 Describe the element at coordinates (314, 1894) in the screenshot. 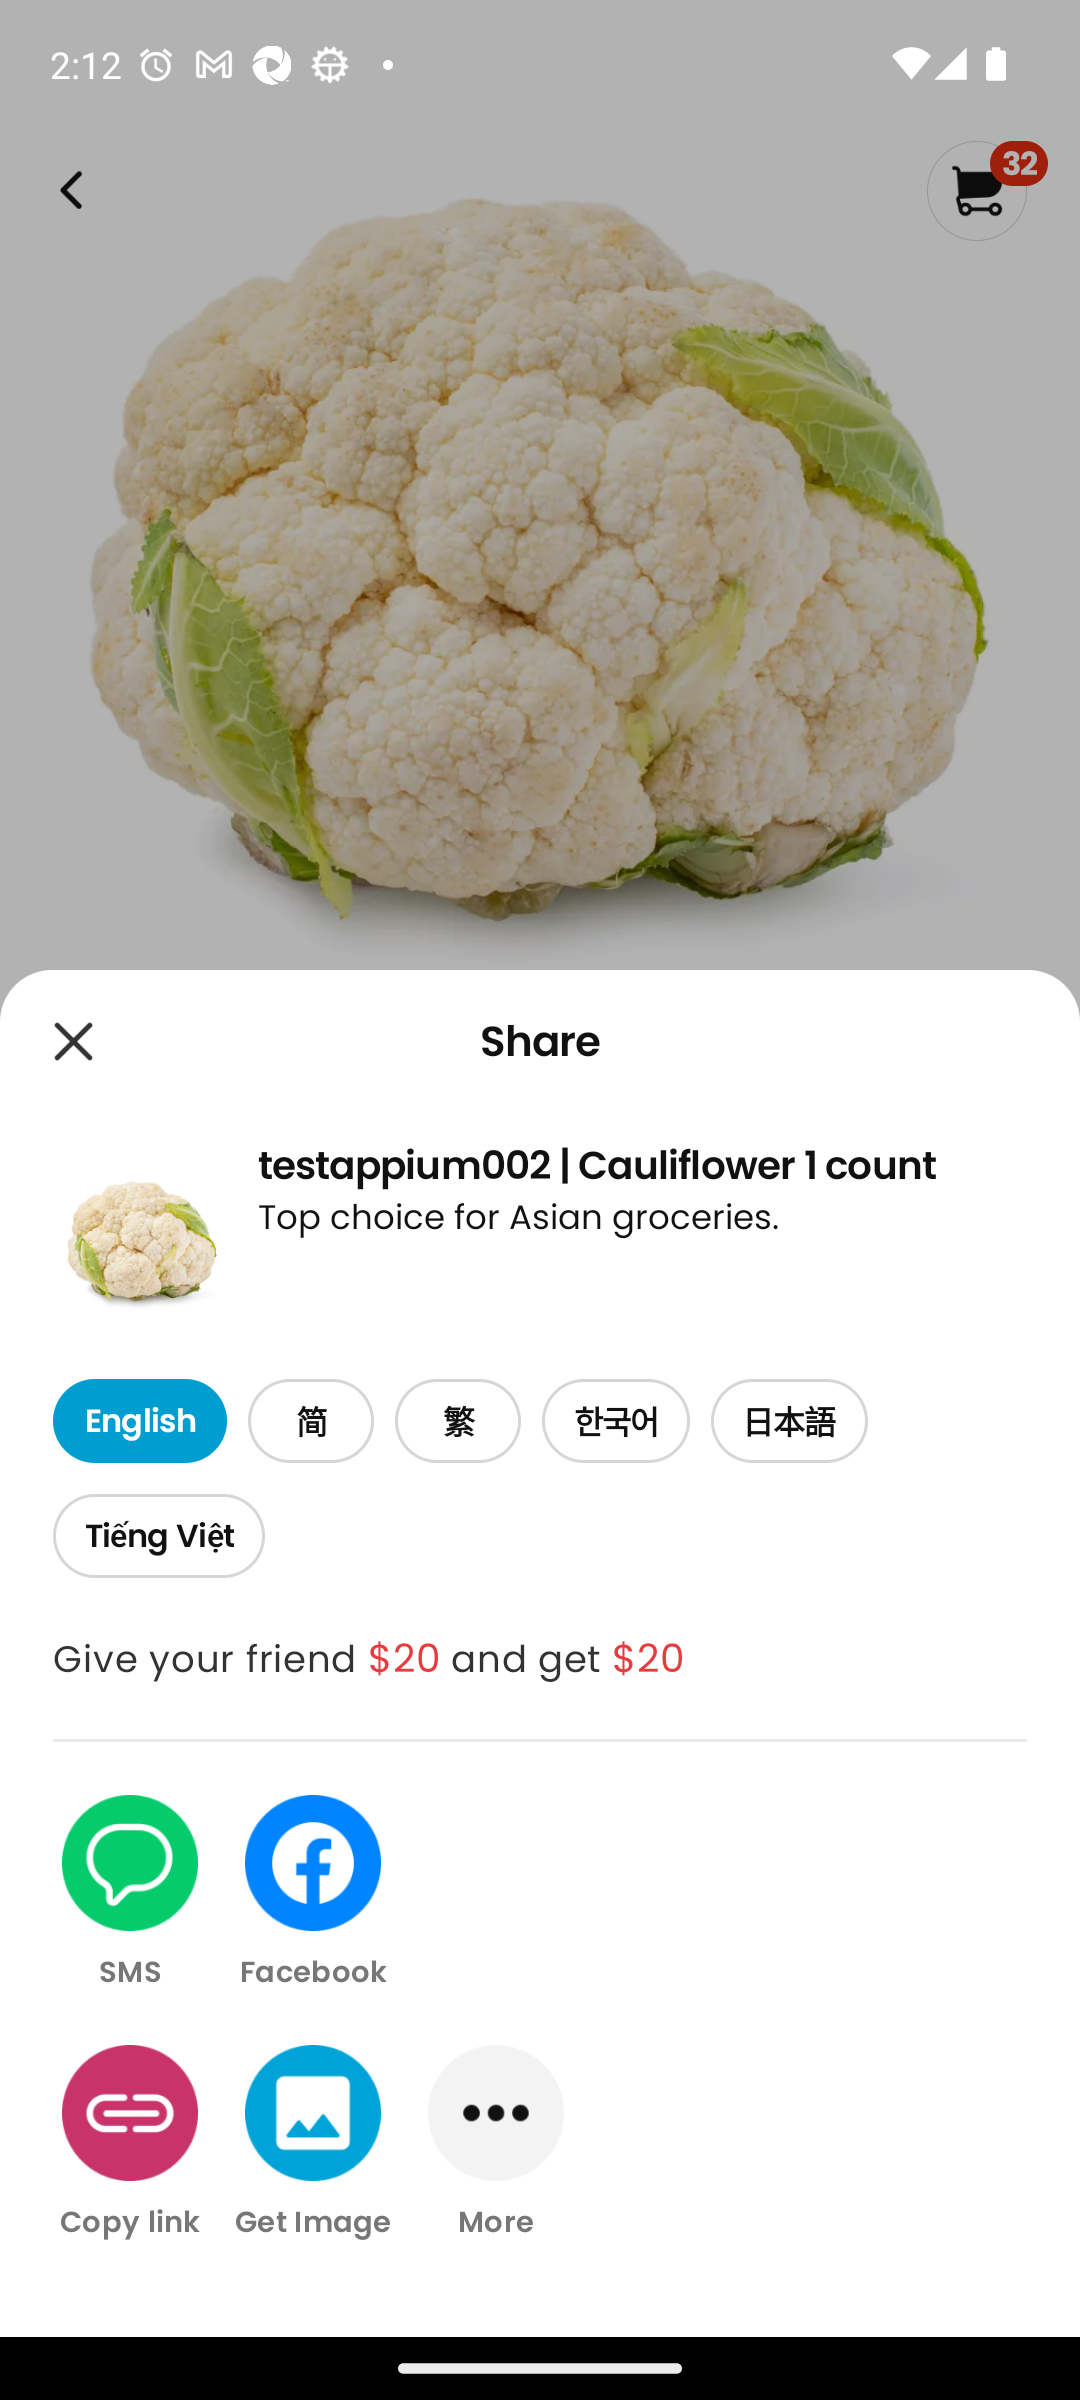

I see `Facebook` at that location.